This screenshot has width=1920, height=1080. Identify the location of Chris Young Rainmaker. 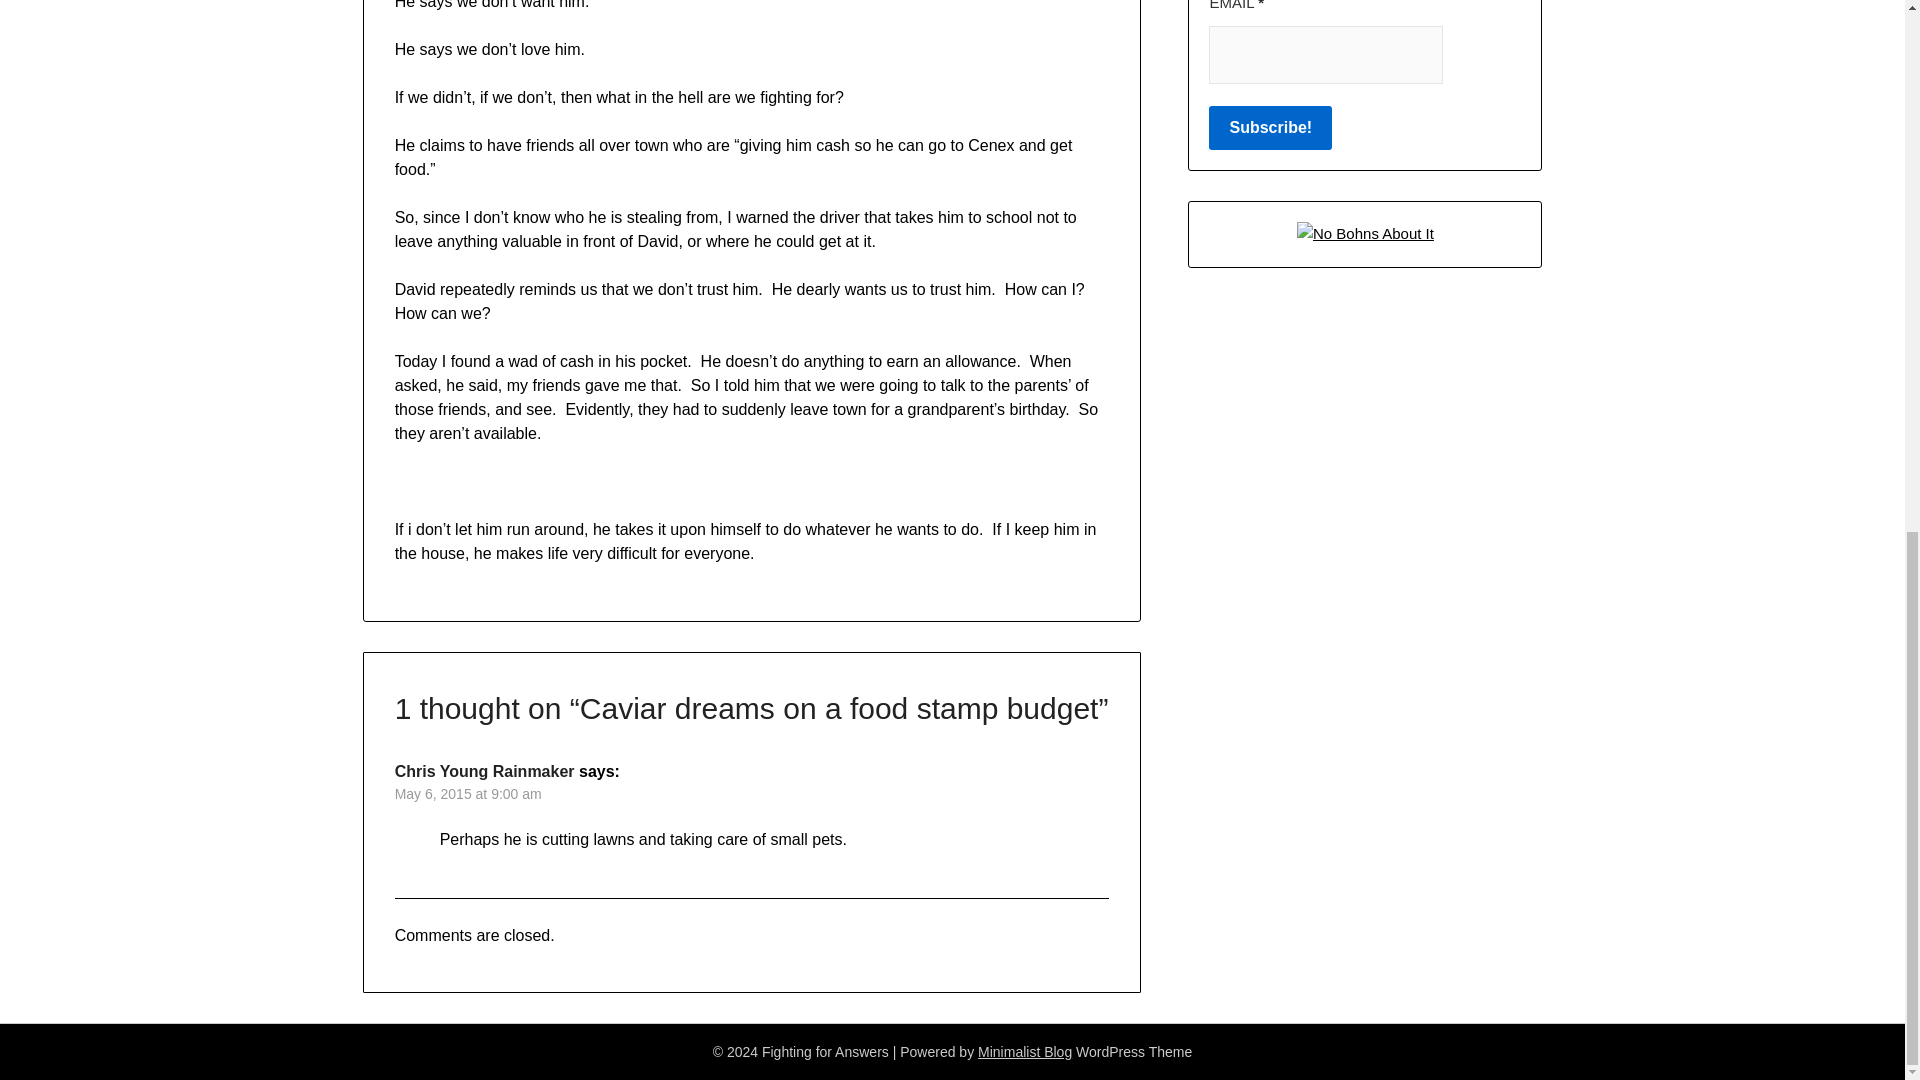
(484, 770).